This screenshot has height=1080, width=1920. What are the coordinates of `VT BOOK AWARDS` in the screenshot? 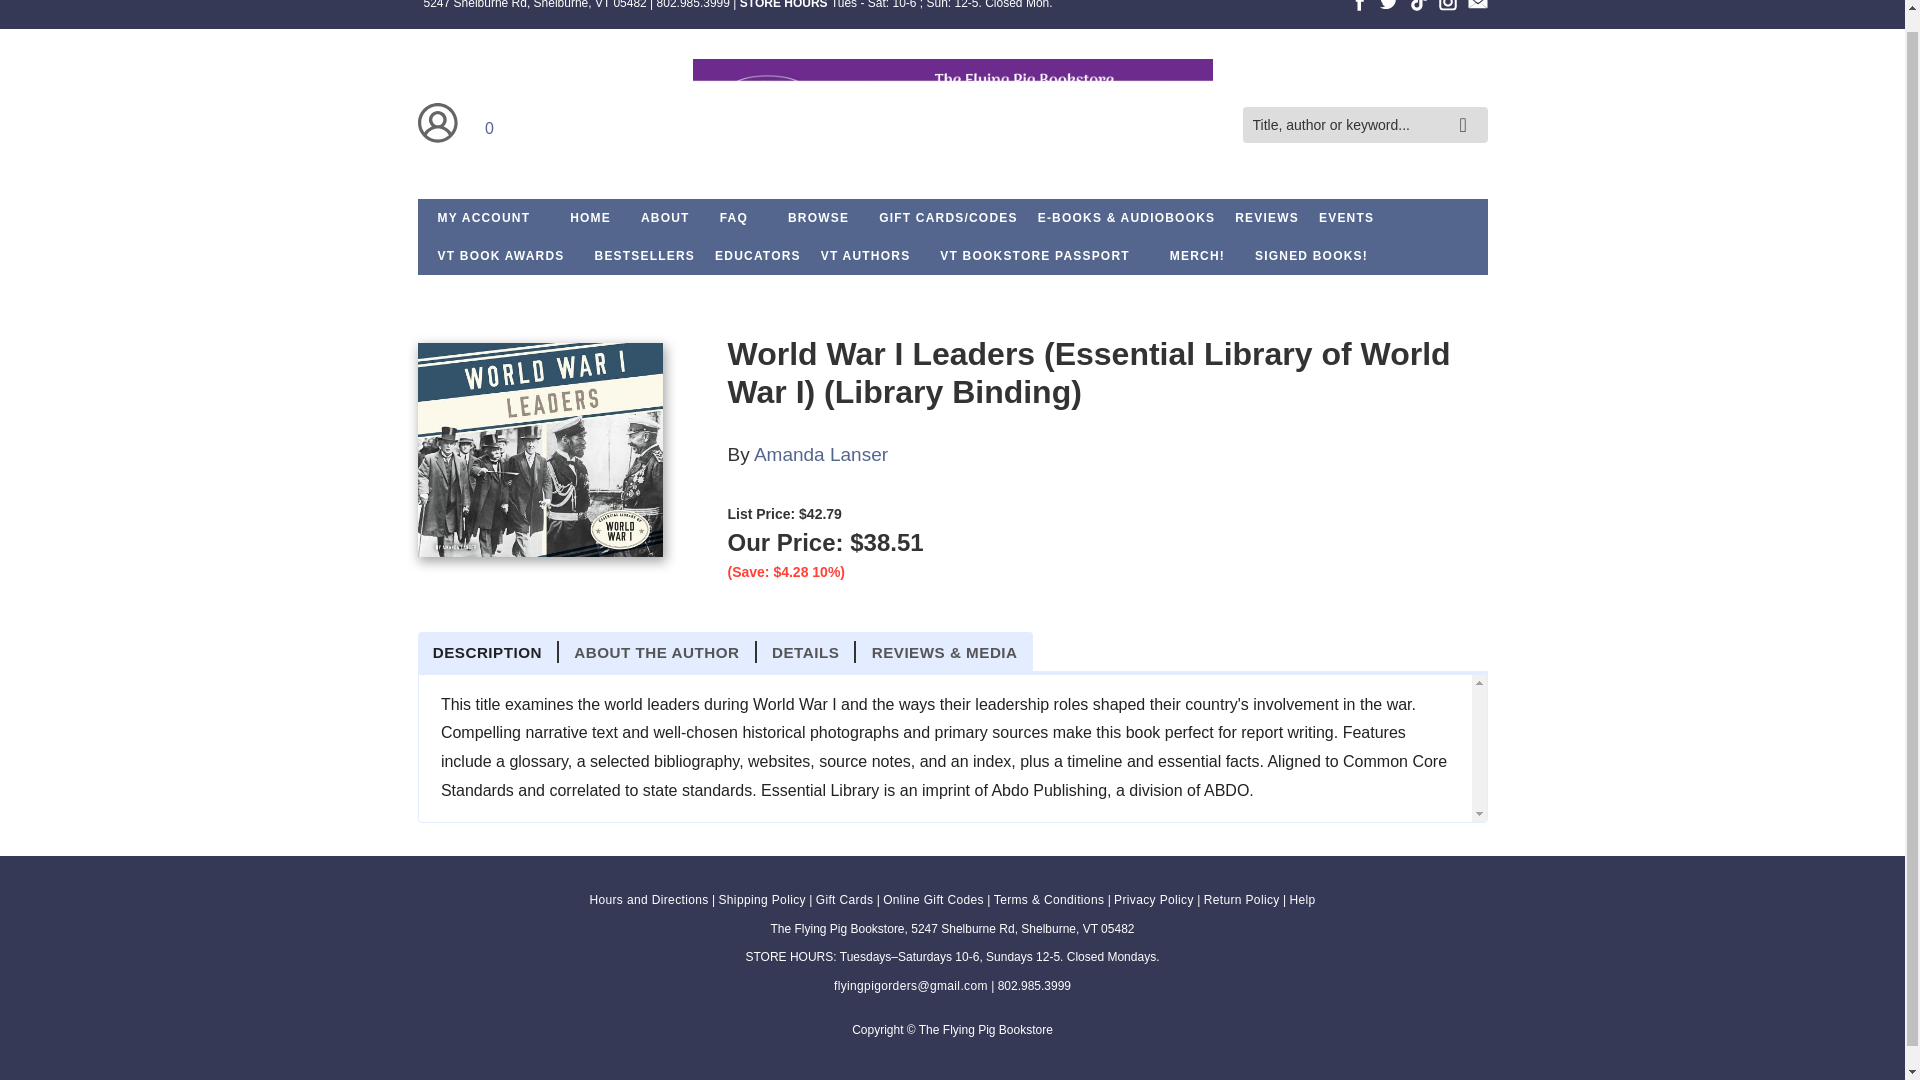 It's located at (502, 256).